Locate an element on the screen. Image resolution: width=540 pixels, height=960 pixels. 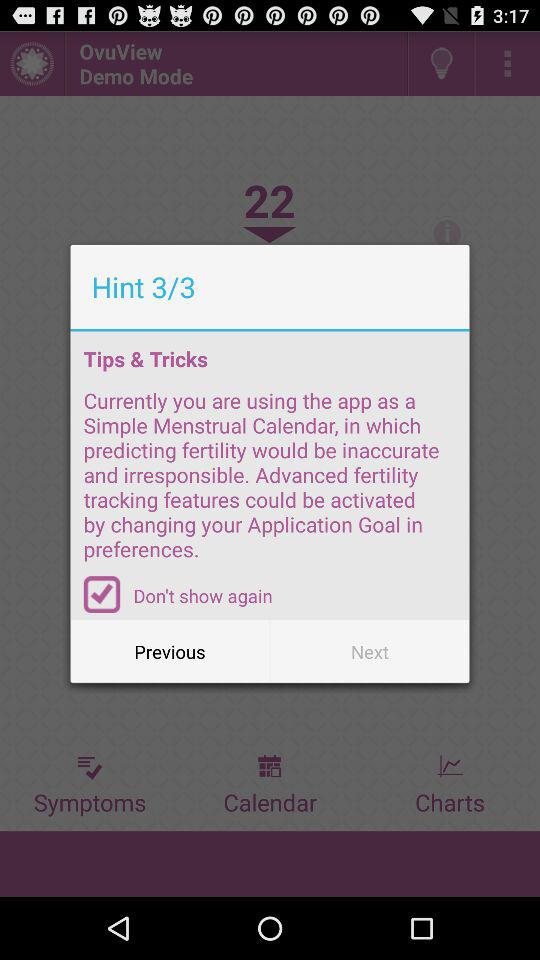
turn on the currently you are is located at coordinates (270, 481).